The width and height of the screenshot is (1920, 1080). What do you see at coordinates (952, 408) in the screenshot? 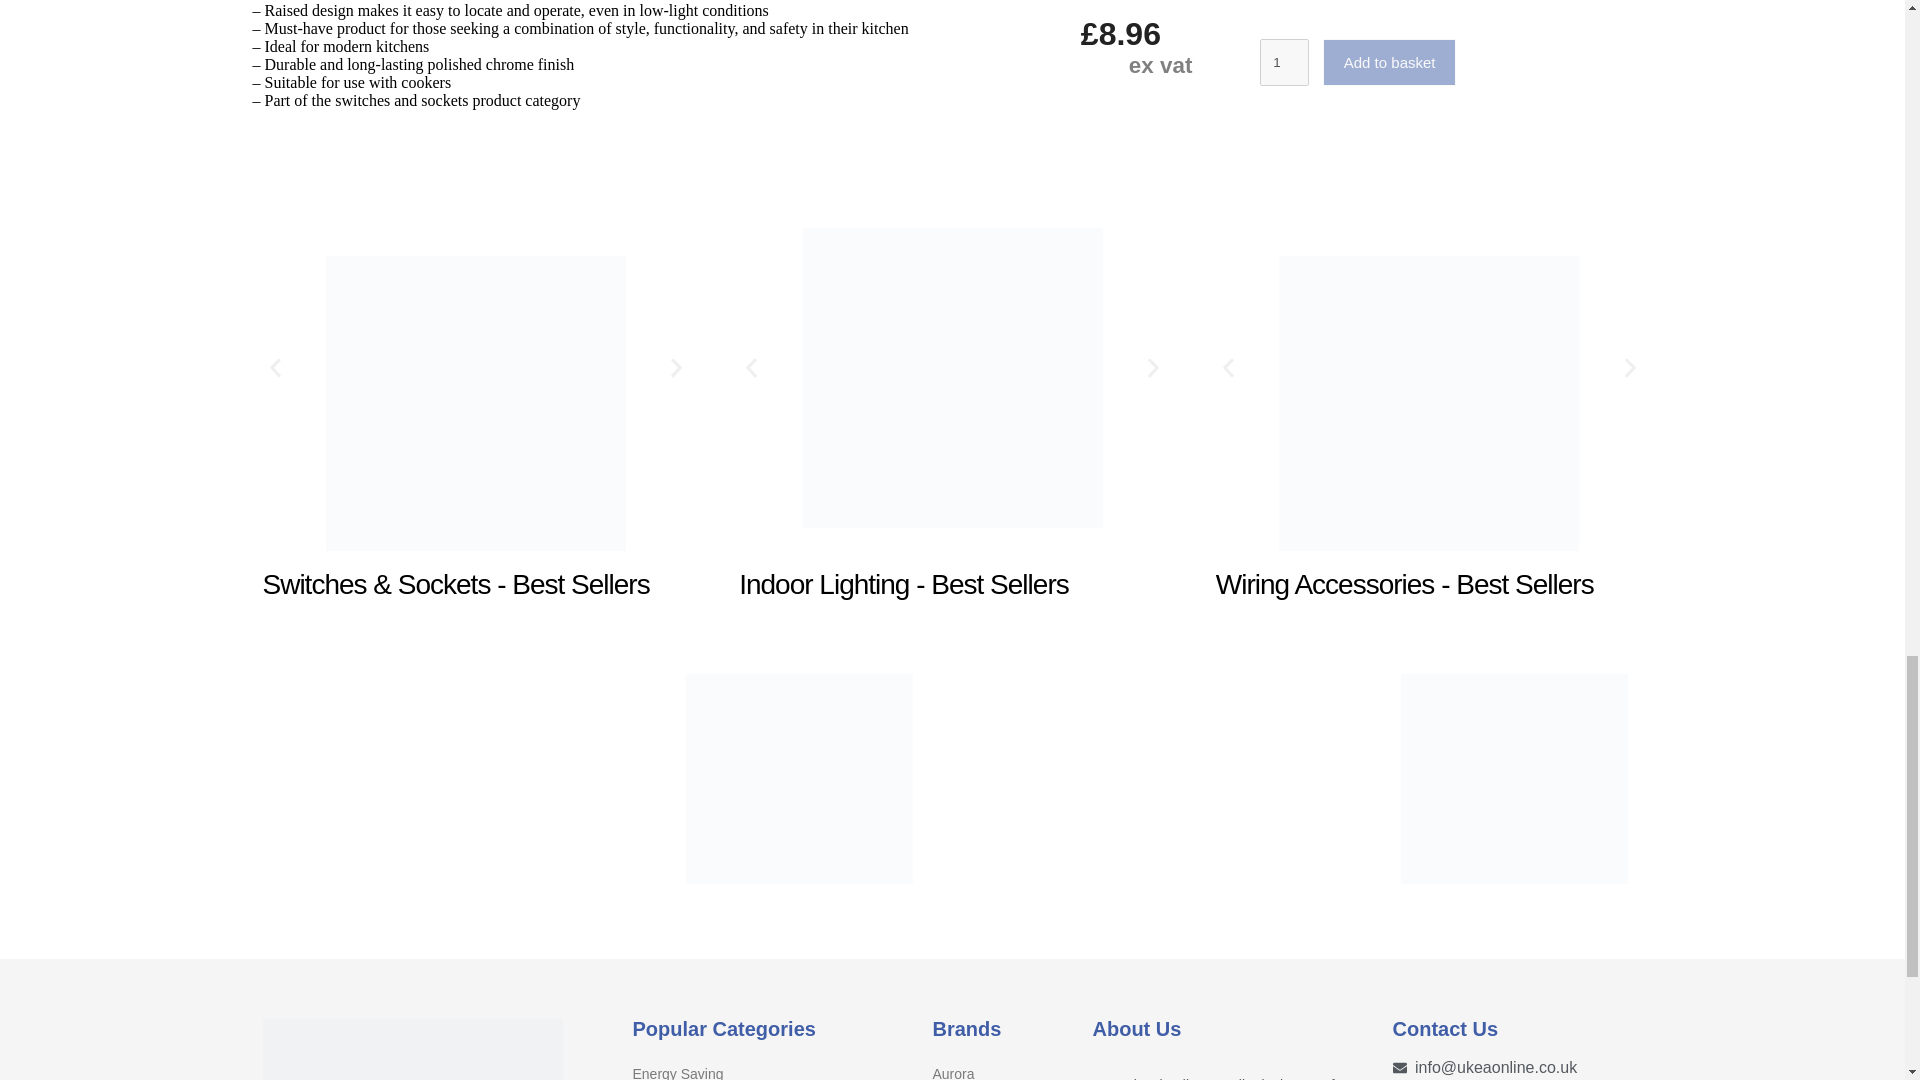
I see `Indoor Lighting - Best Sellers` at bounding box center [952, 408].